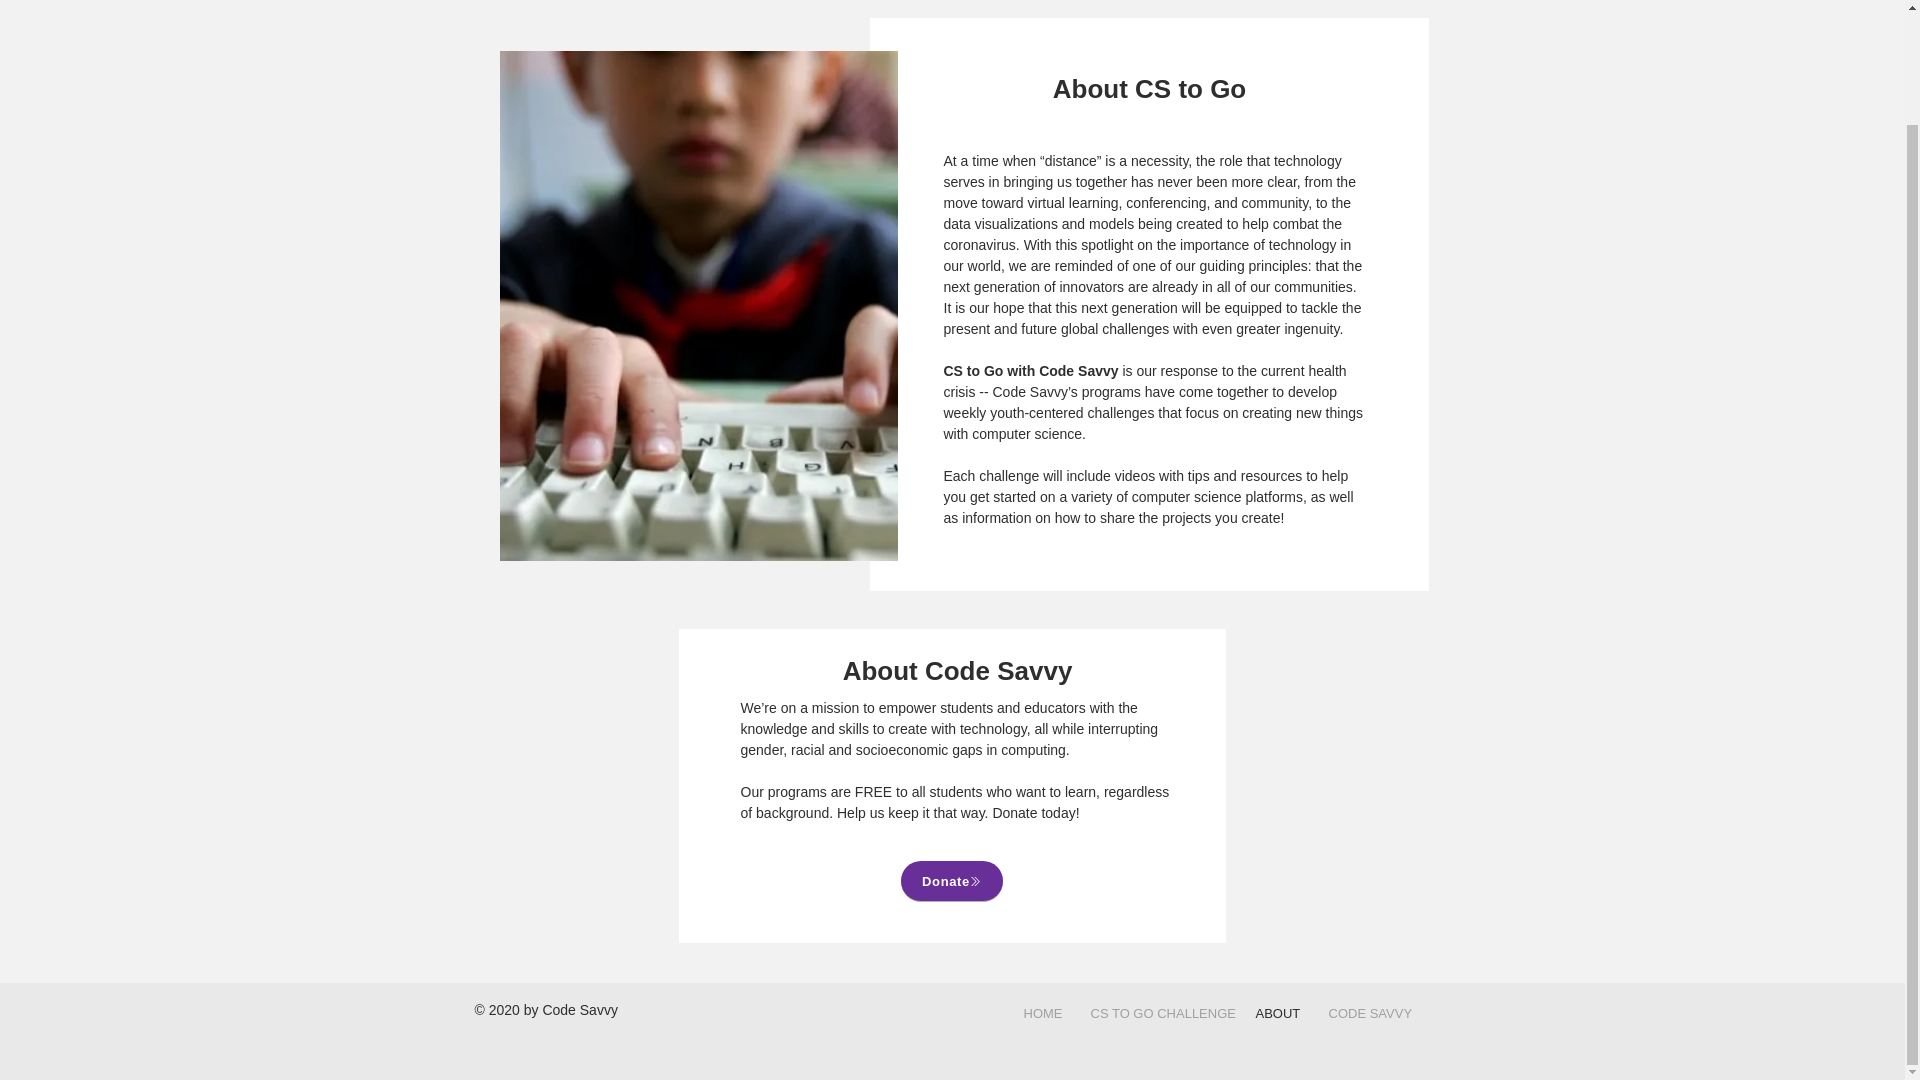 The image size is (1920, 1080). I want to click on Donate, so click(951, 880).